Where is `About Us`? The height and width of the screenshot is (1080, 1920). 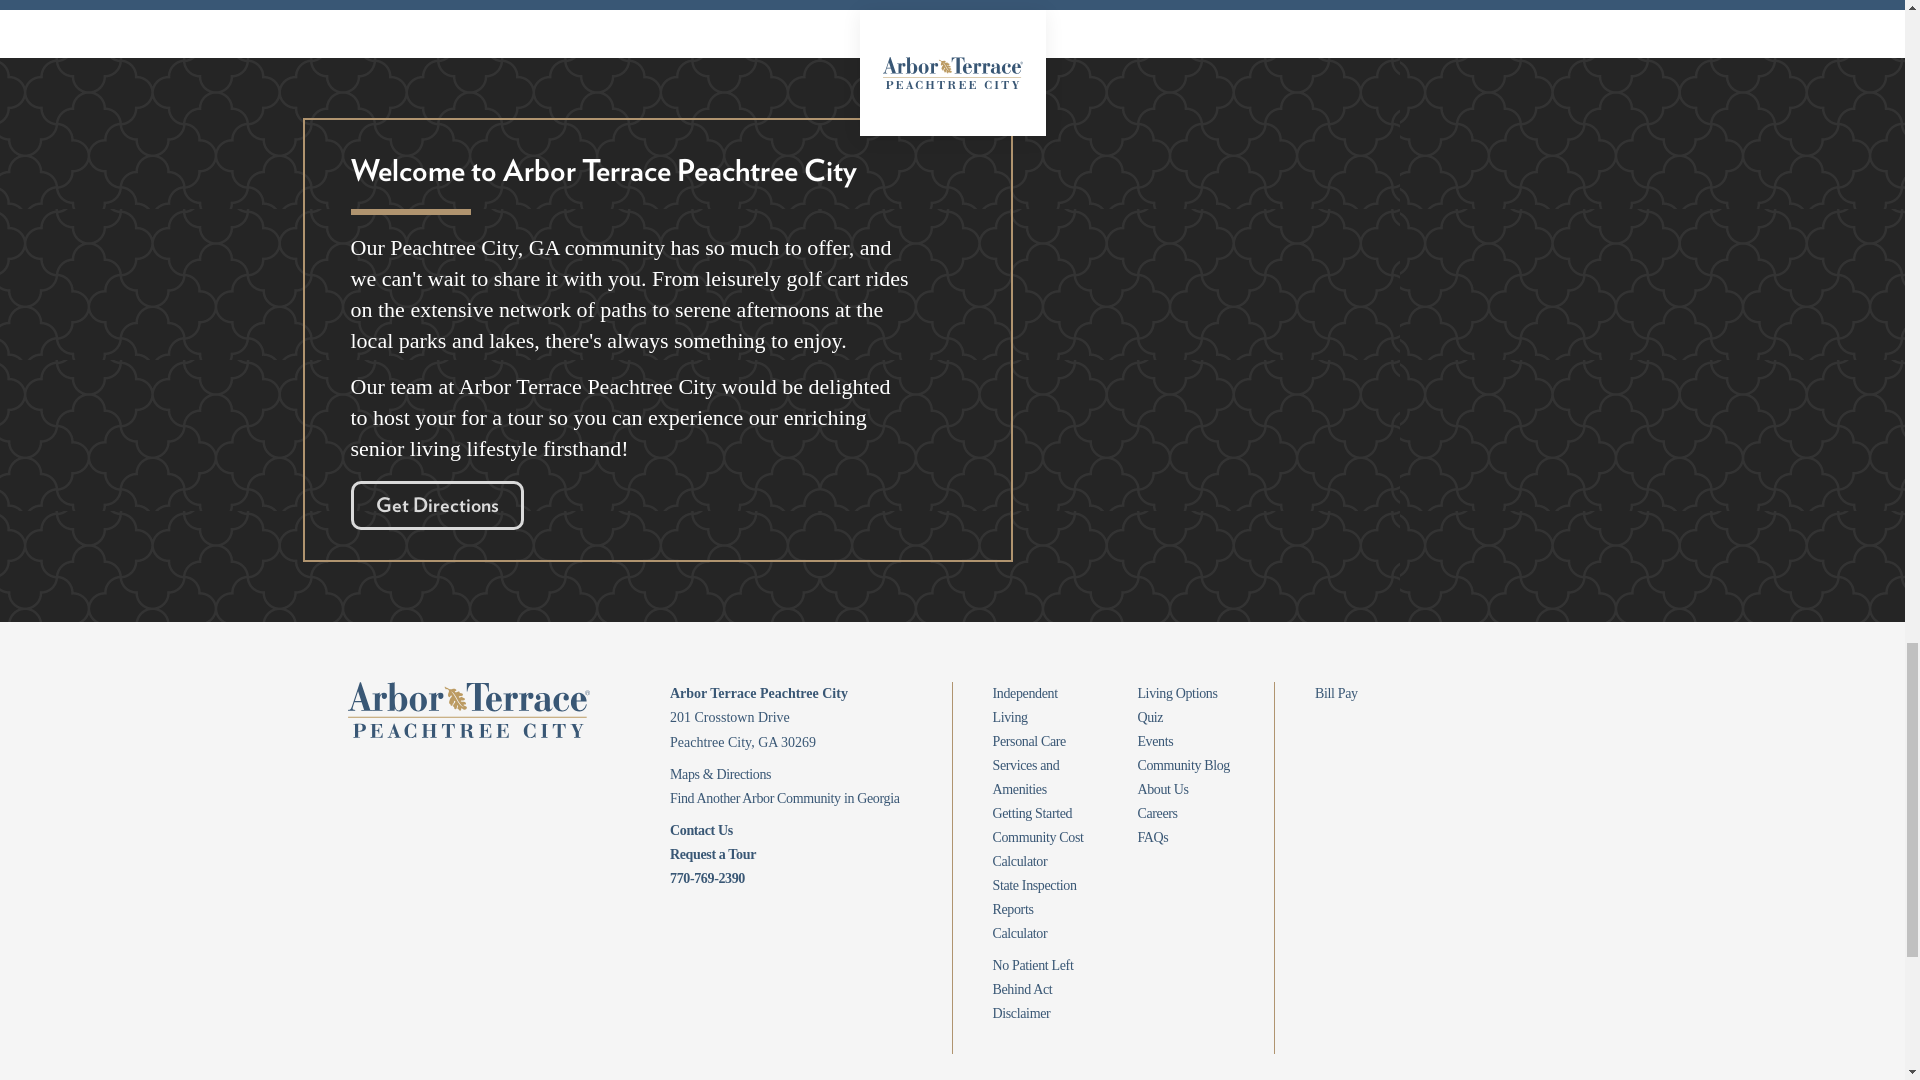 About Us is located at coordinates (1162, 789).